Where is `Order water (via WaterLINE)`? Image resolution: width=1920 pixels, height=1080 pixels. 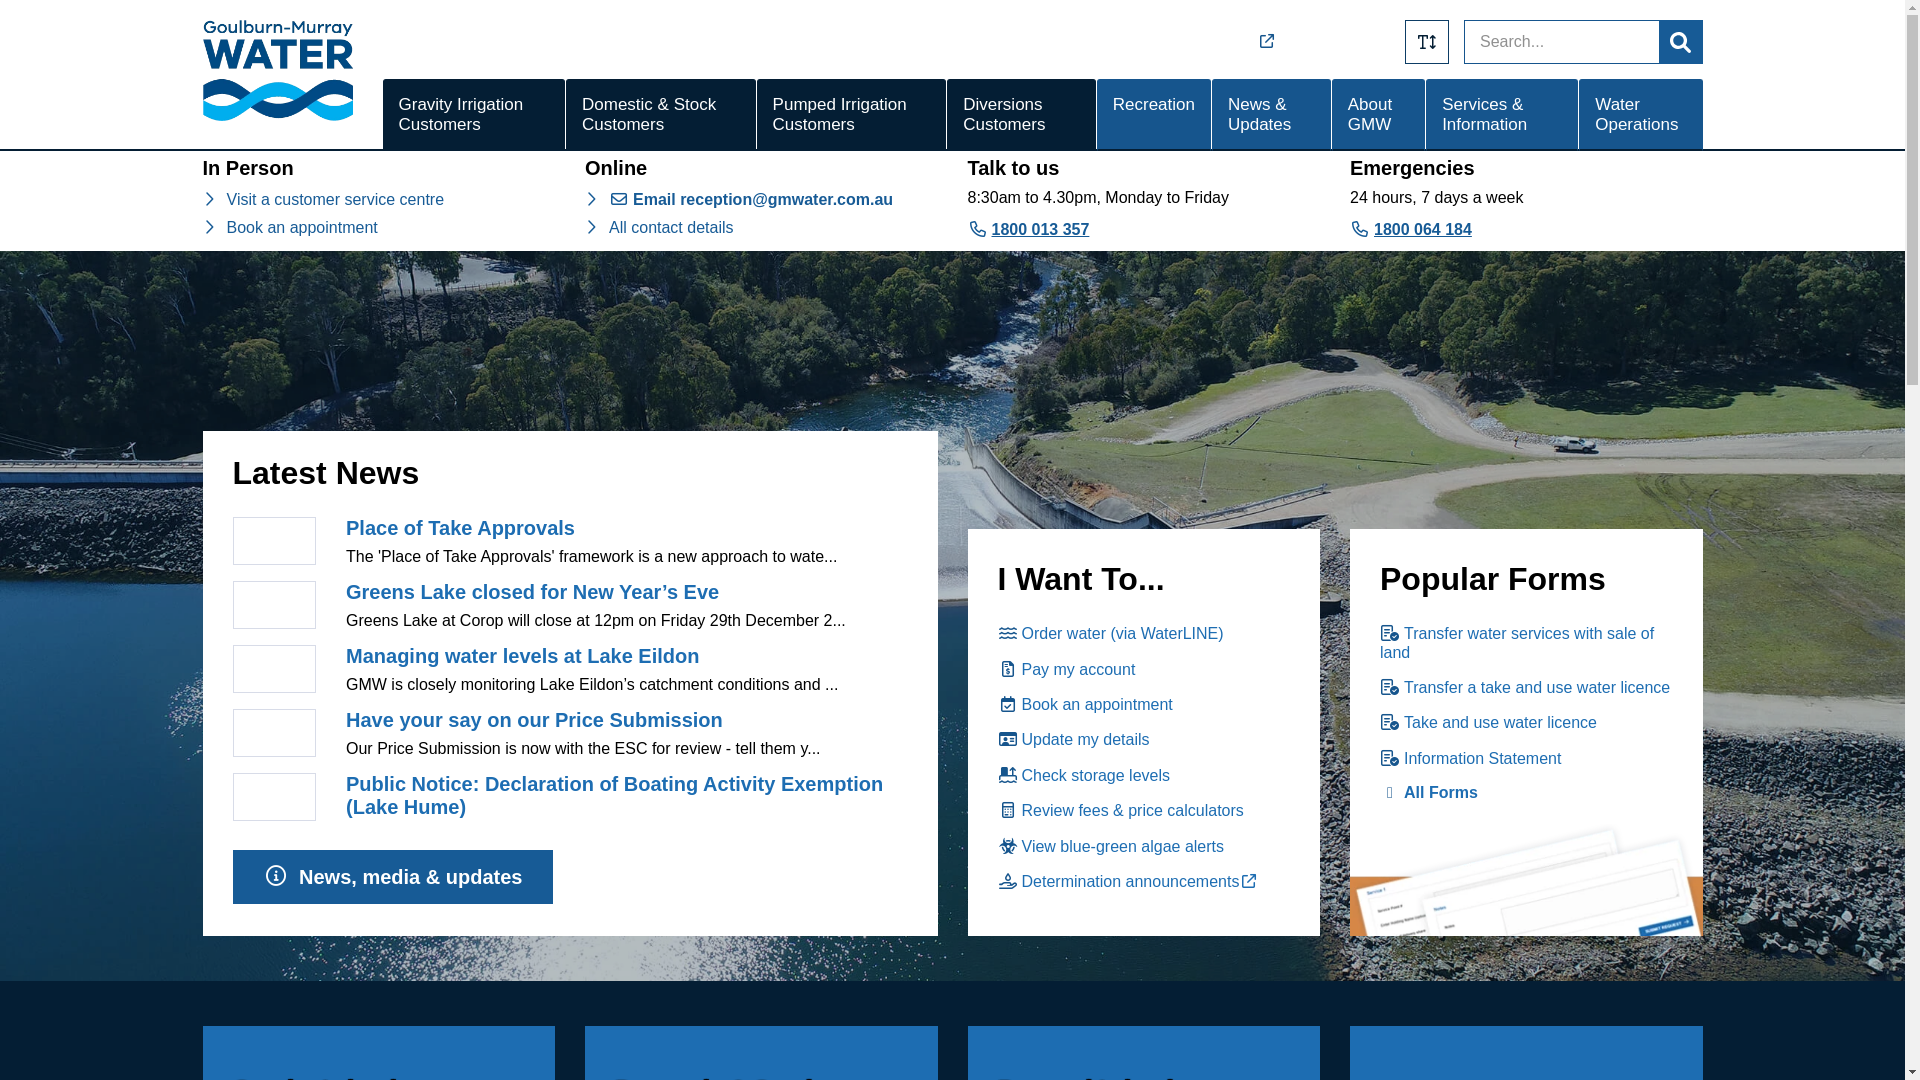 Order water (via WaterLINE) is located at coordinates (1111, 634).